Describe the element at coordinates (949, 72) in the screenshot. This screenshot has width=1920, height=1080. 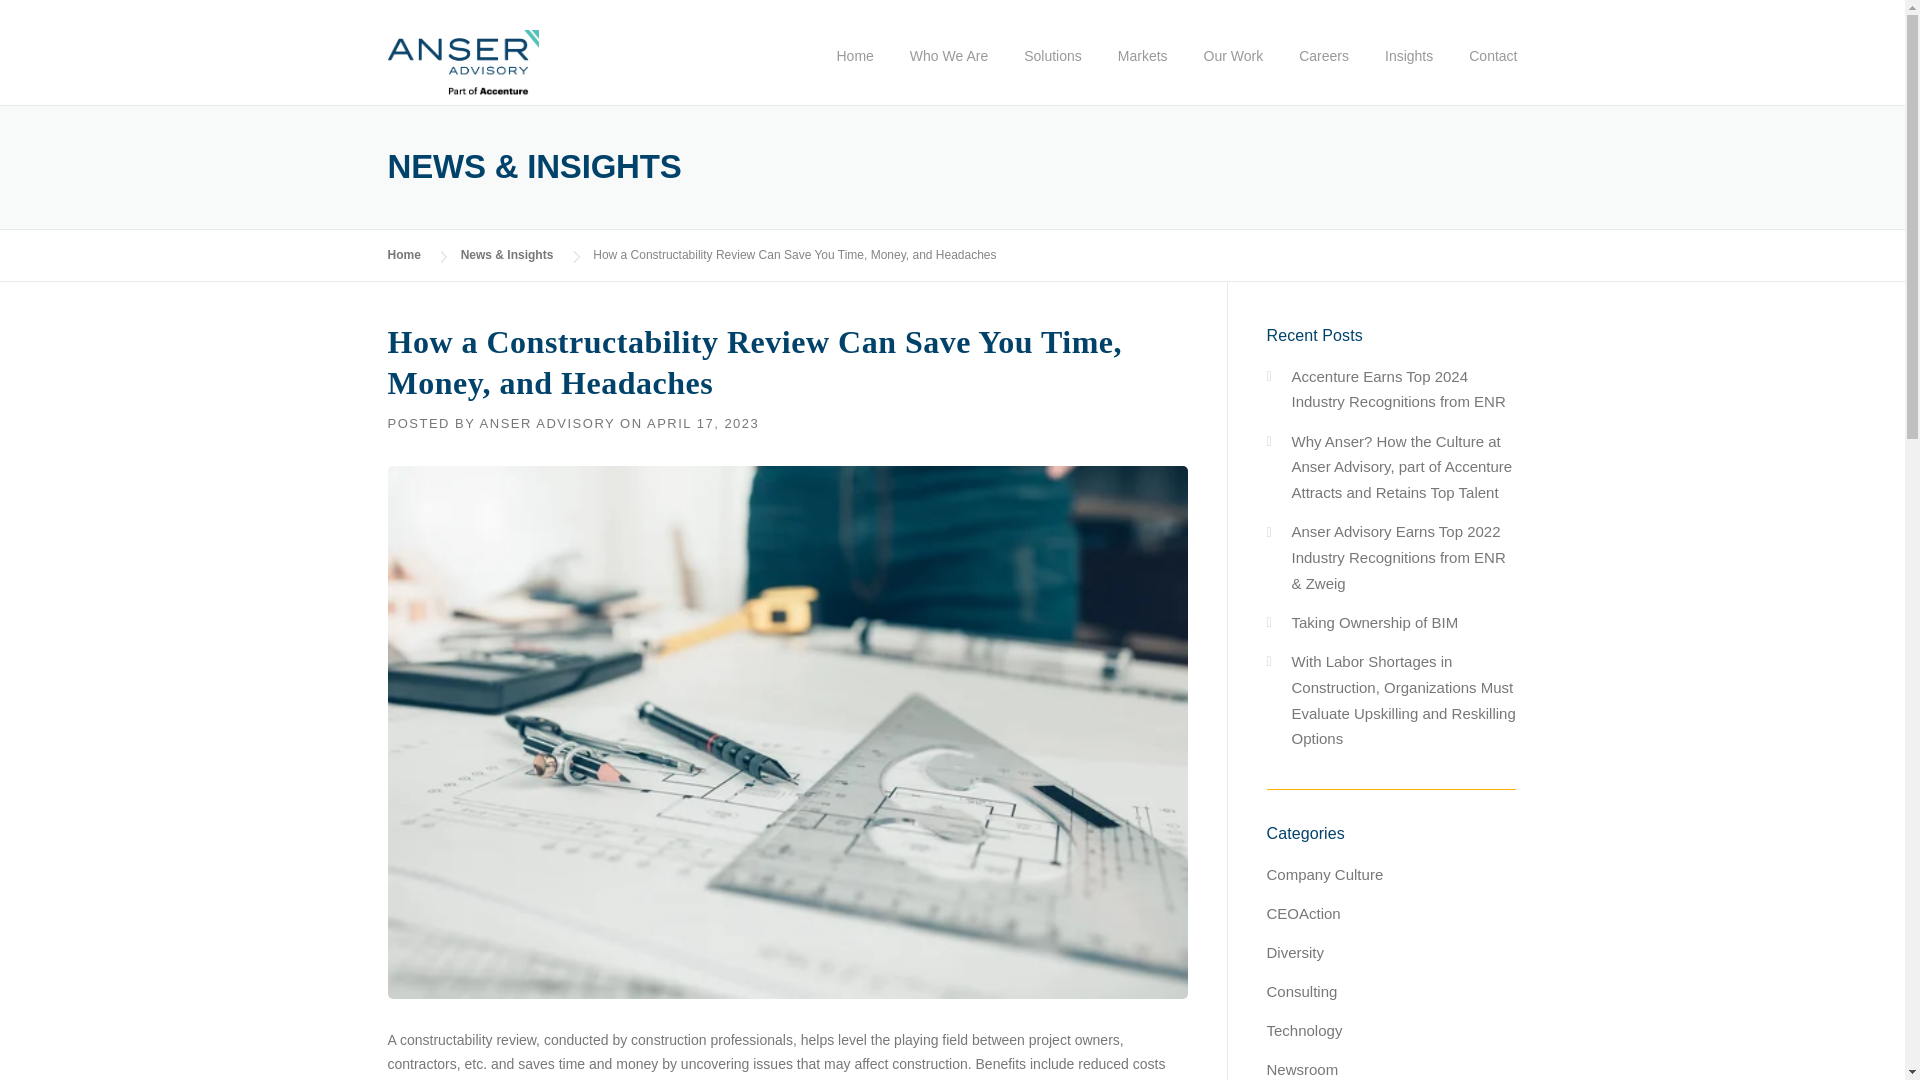
I see `Who We Are` at that location.